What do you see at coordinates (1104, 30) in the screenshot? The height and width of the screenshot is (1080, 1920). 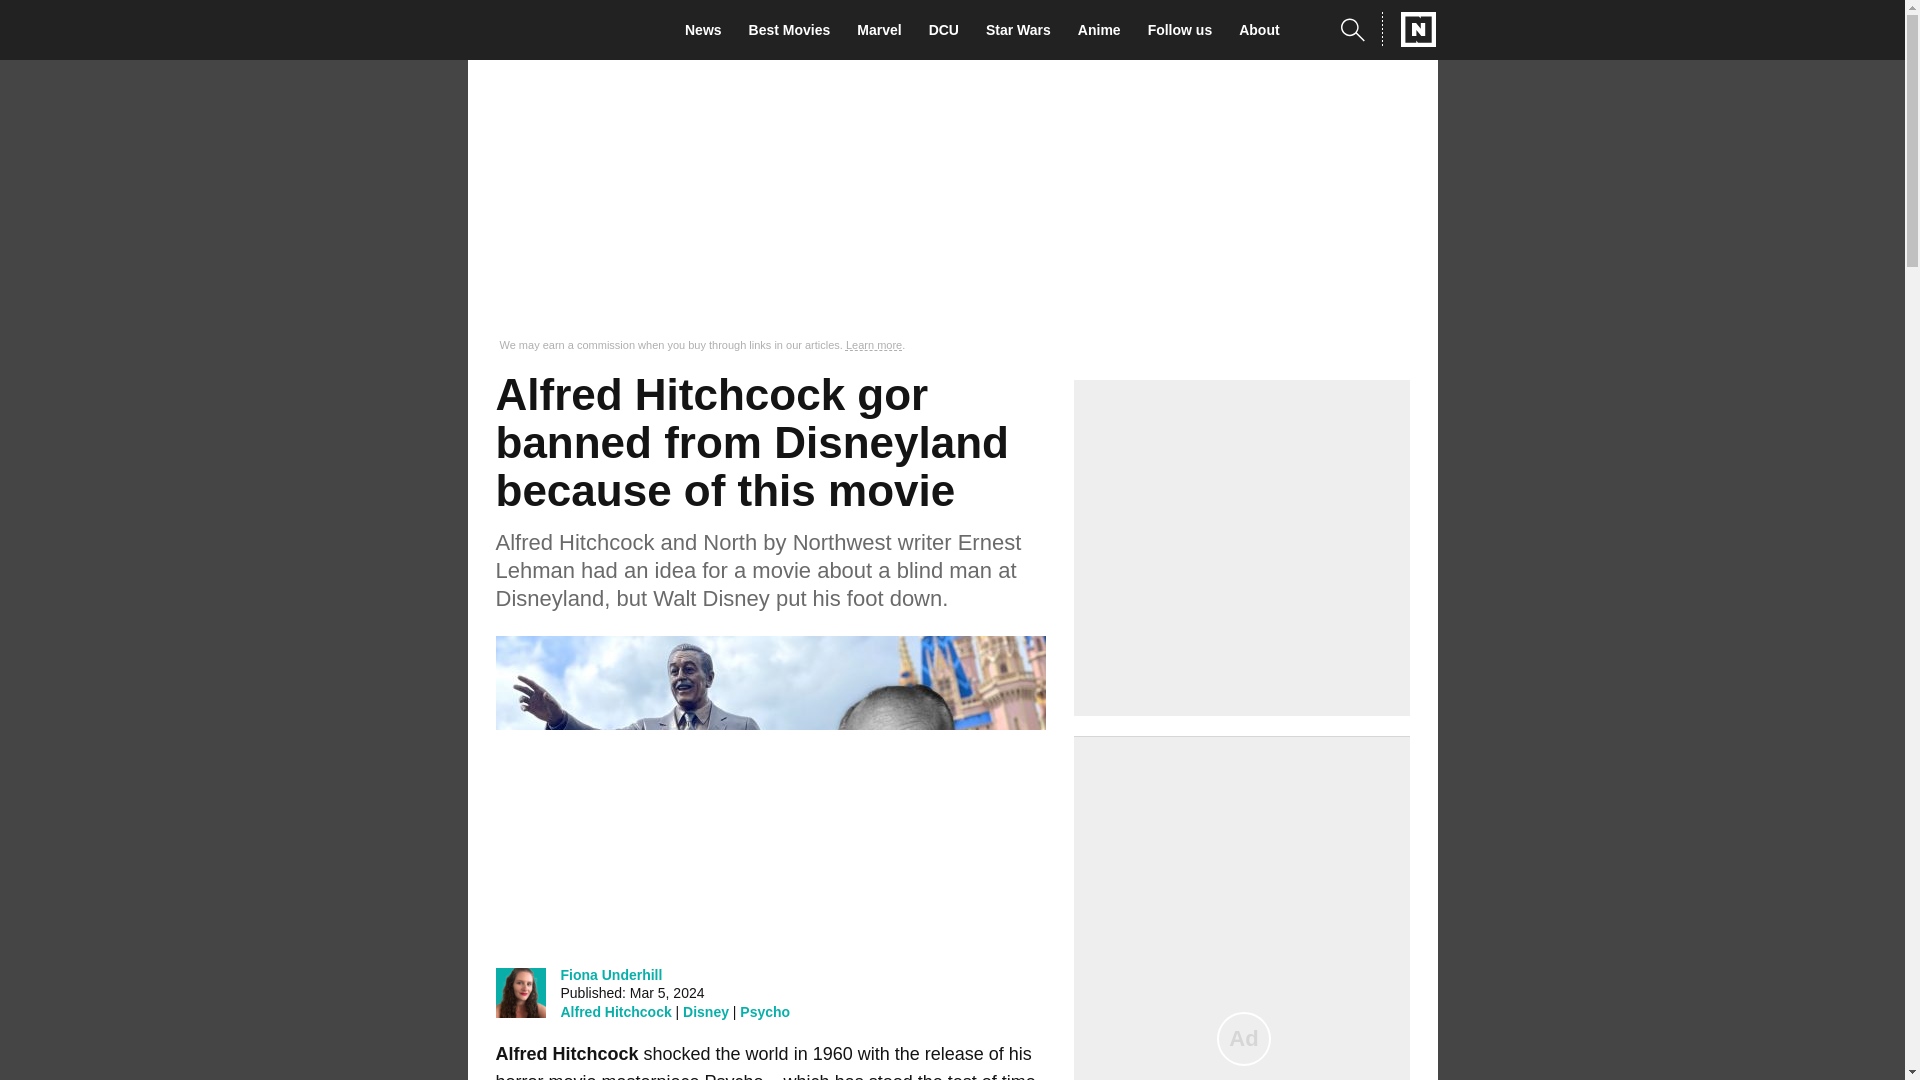 I see `Anime News` at bounding box center [1104, 30].